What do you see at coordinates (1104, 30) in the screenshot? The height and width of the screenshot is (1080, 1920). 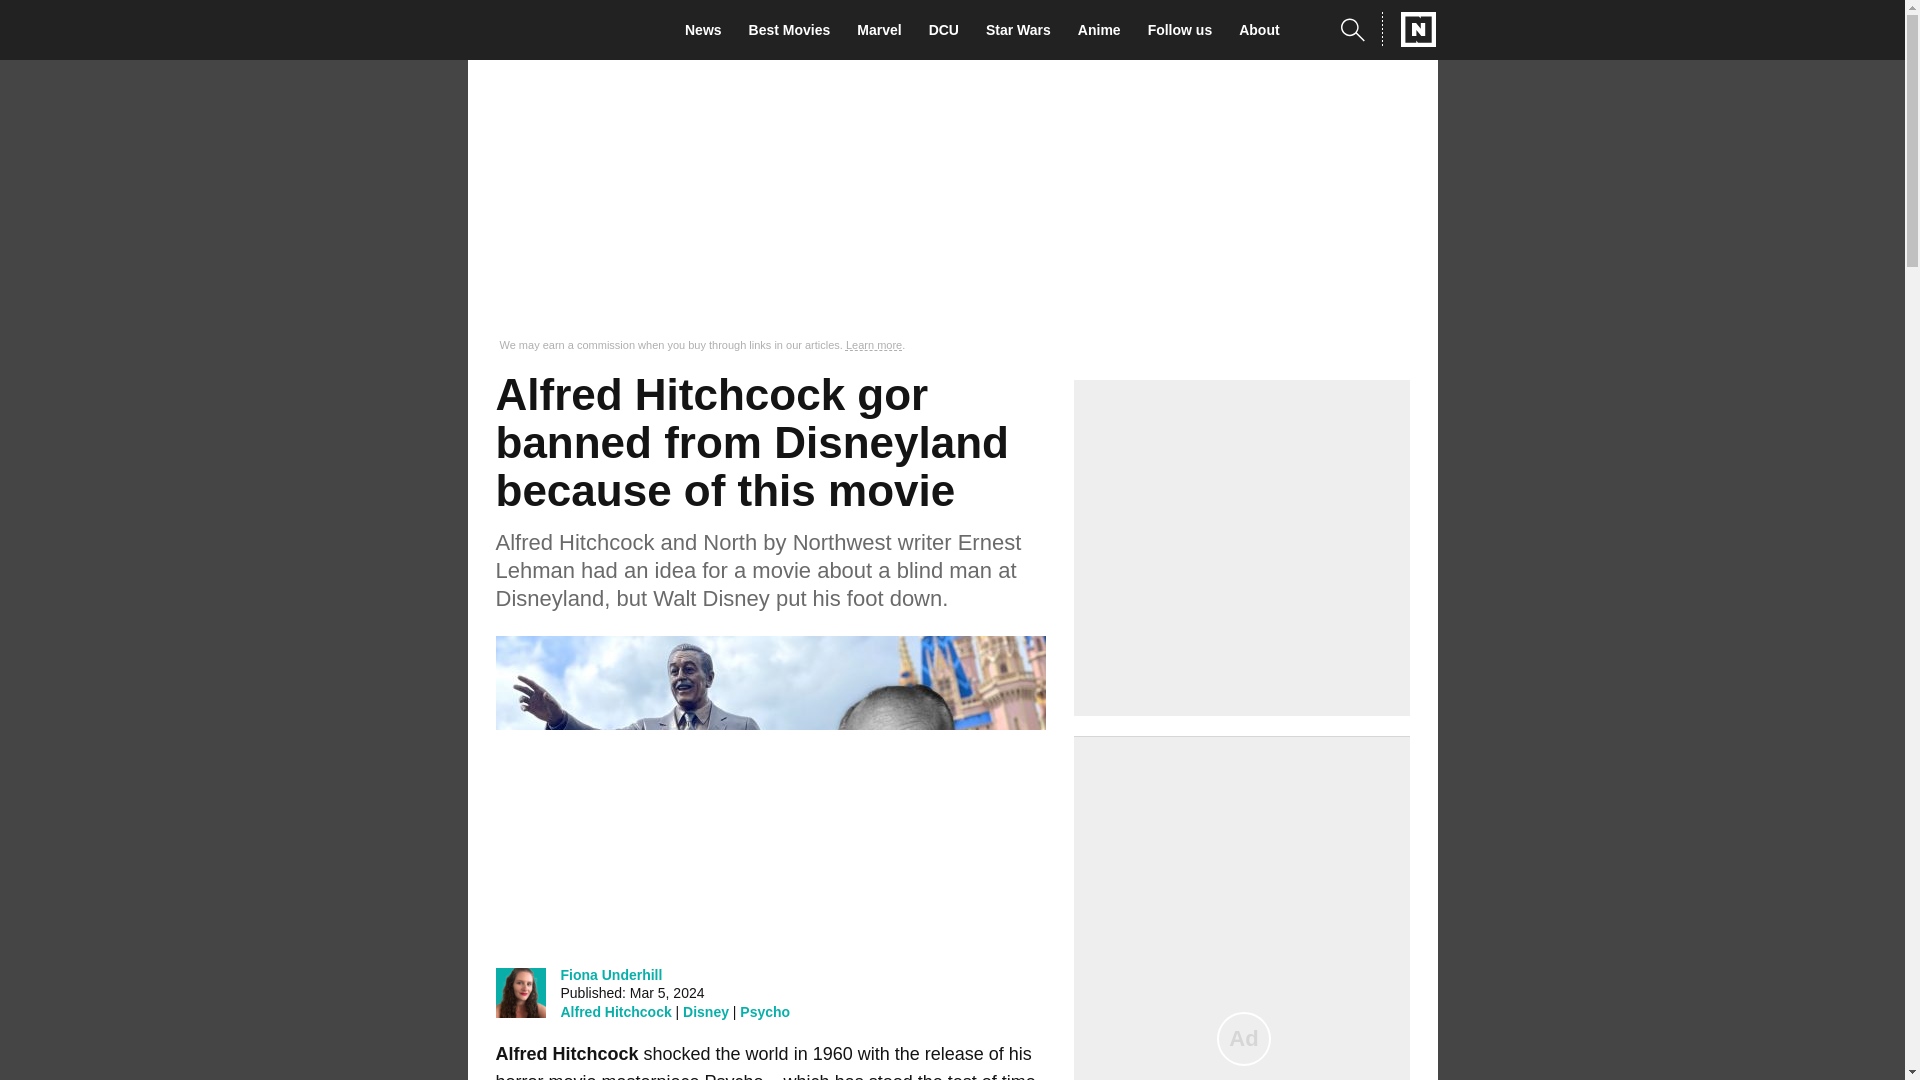 I see `Anime News` at bounding box center [1104, 30].